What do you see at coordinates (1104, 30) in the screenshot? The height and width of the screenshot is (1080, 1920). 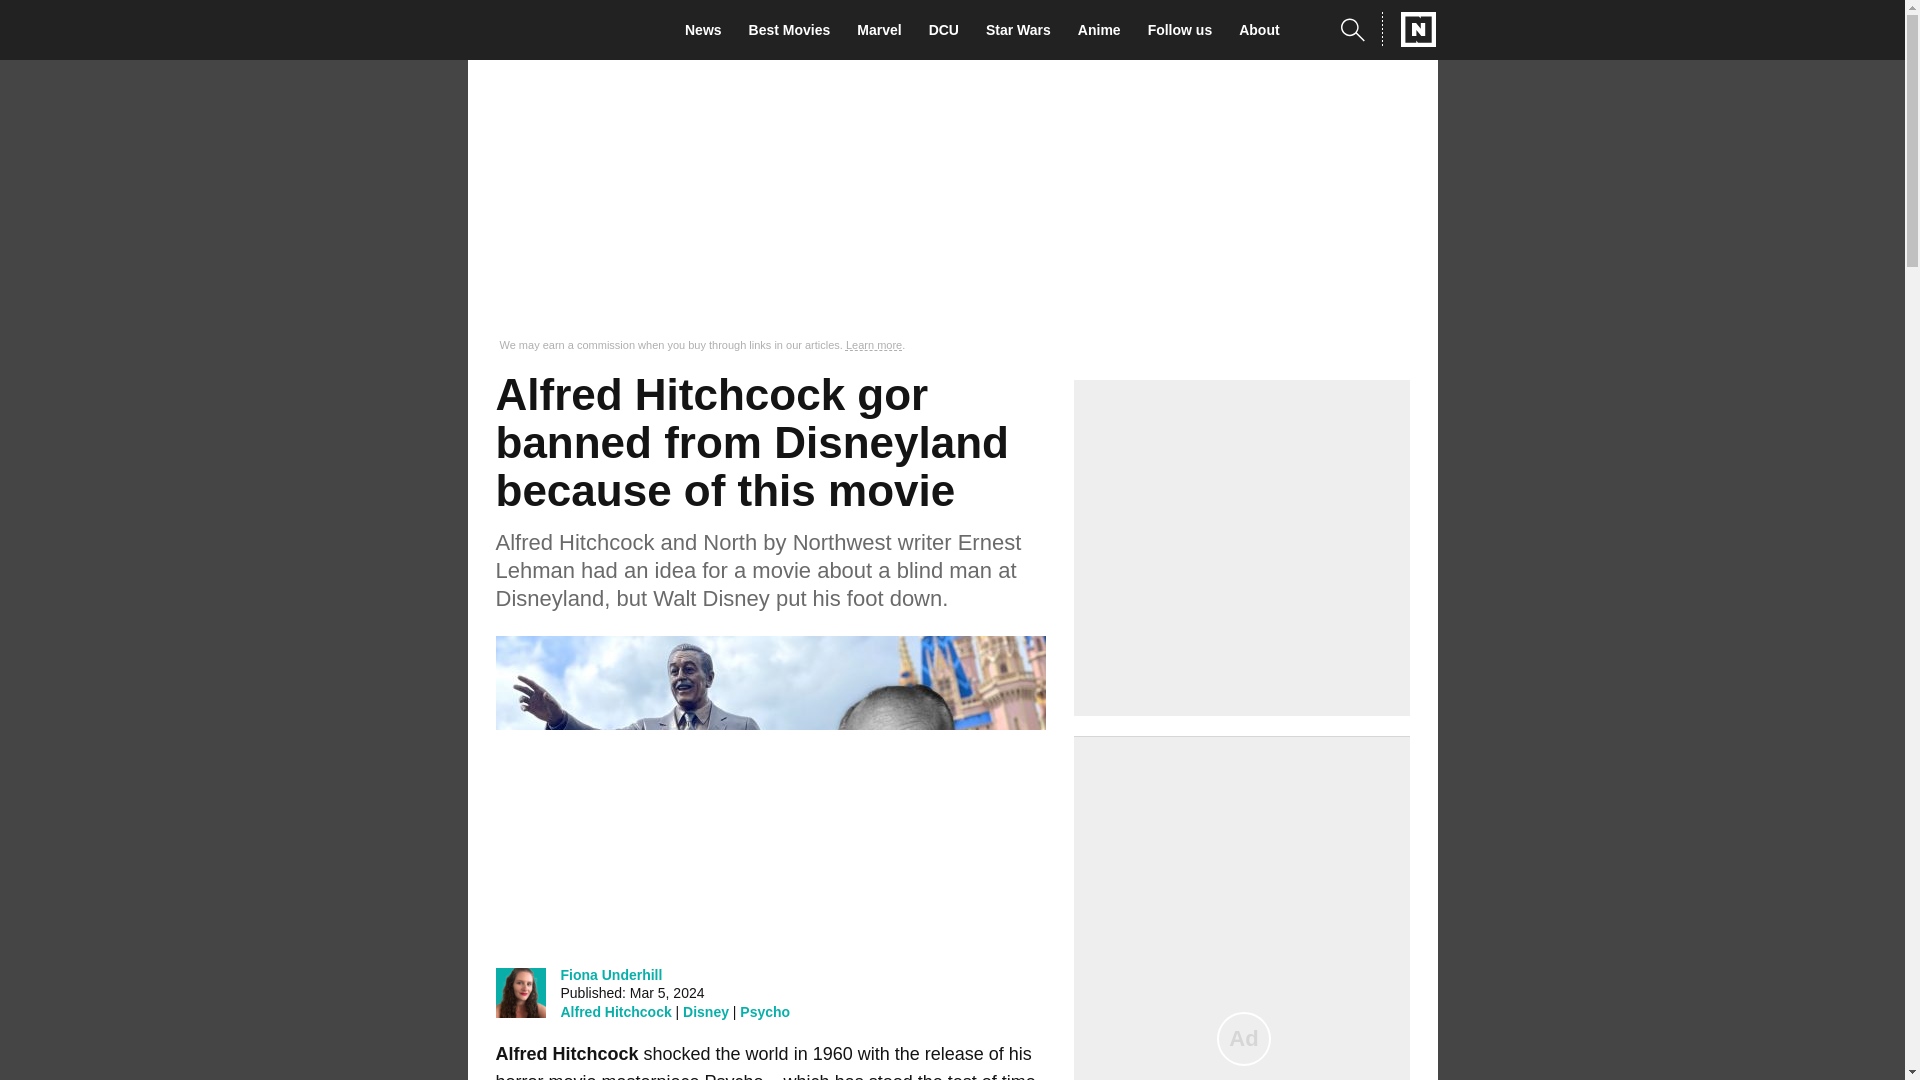 I see `Anime News` at bounding box center [1104, 30].